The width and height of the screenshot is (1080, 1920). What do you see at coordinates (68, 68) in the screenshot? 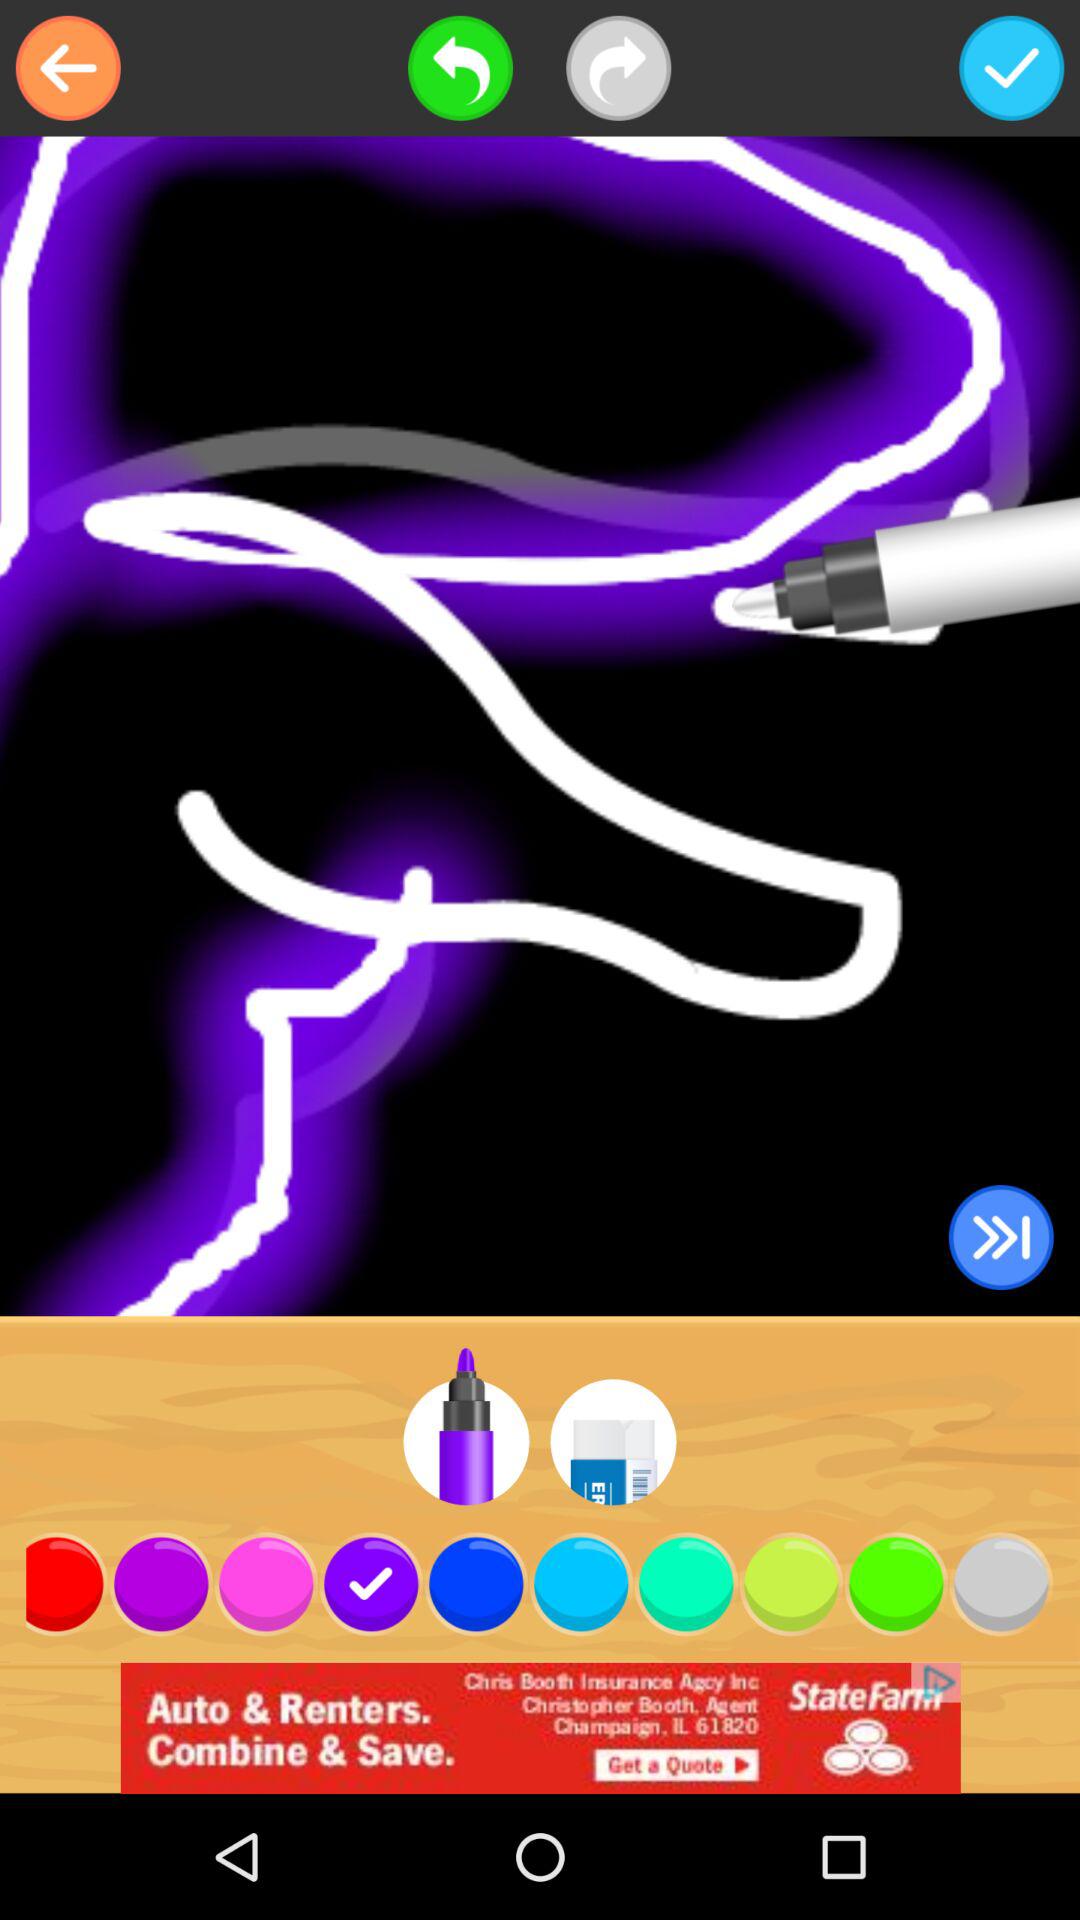
I see `go back` at bounding box center [68, 68].